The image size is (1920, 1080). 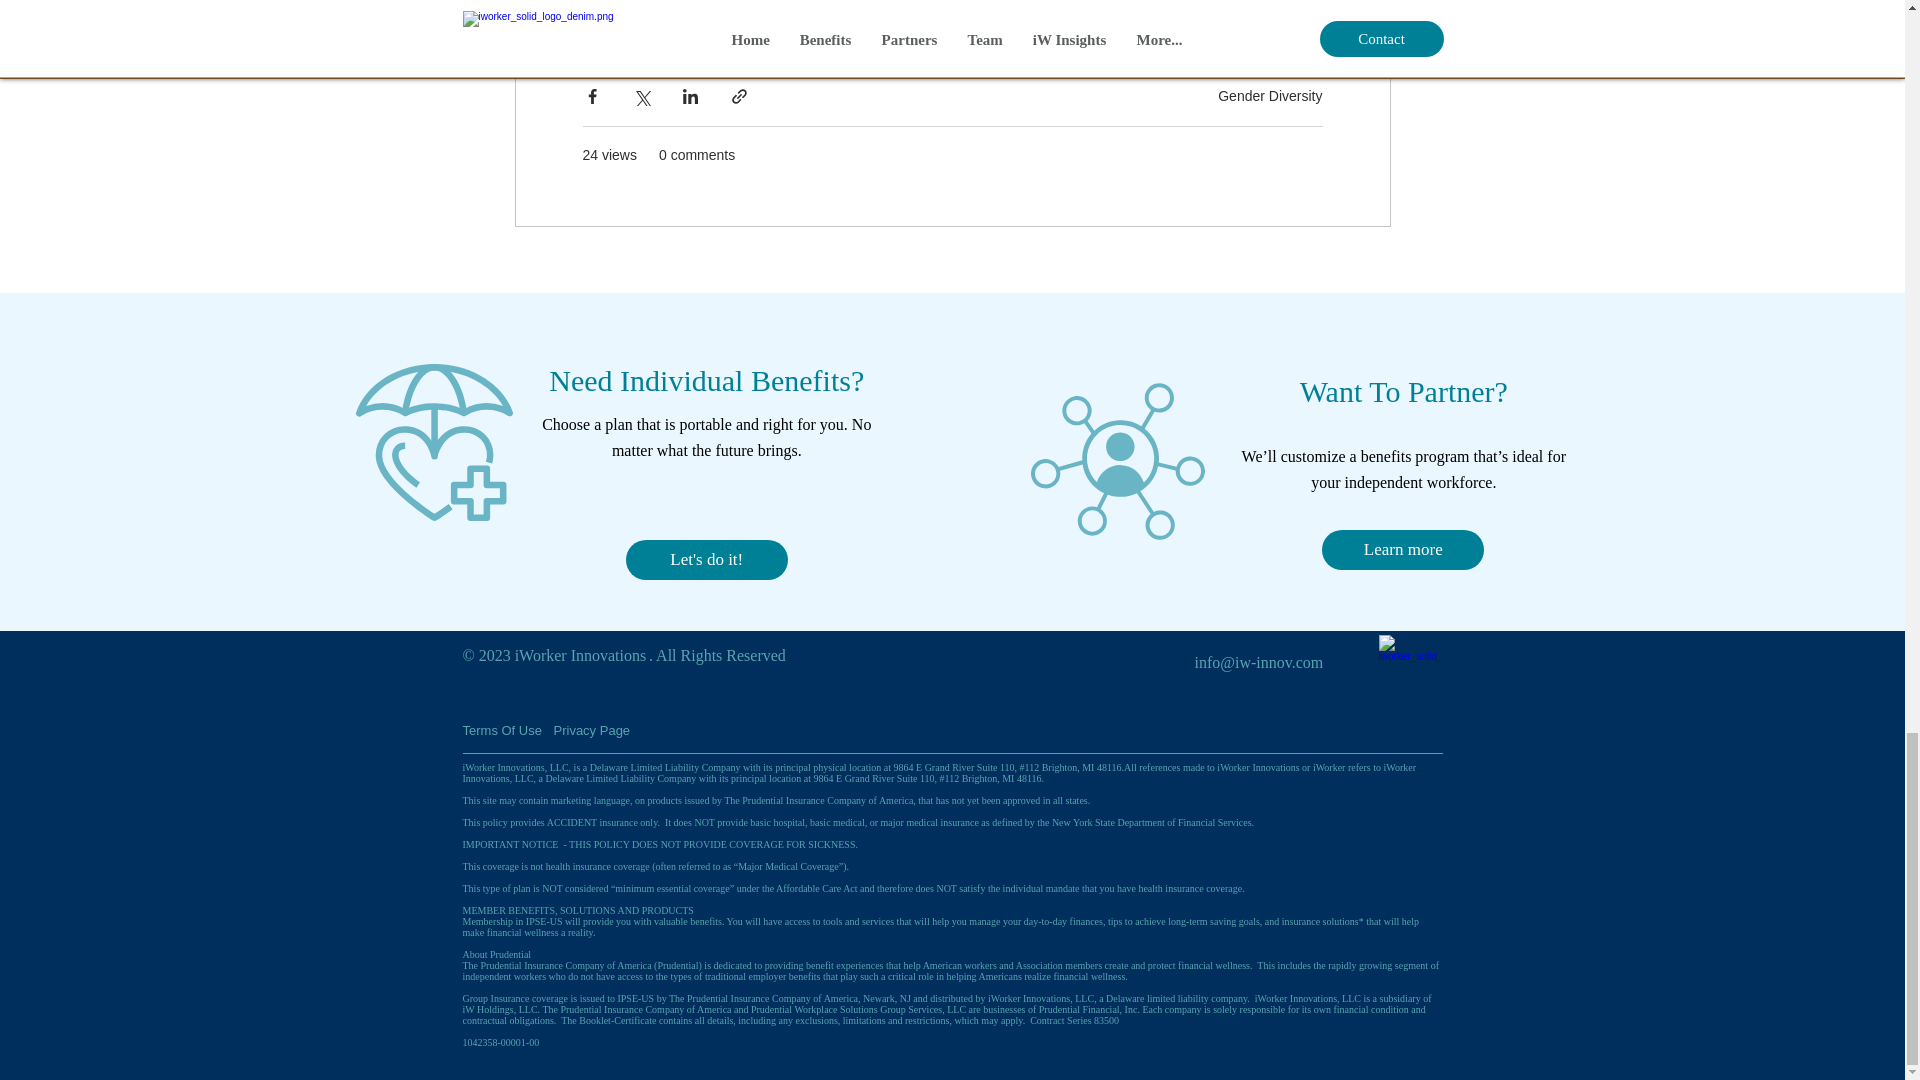 I want to click on IN THE NATION'S INTEREST, so click(x=834, y=5).